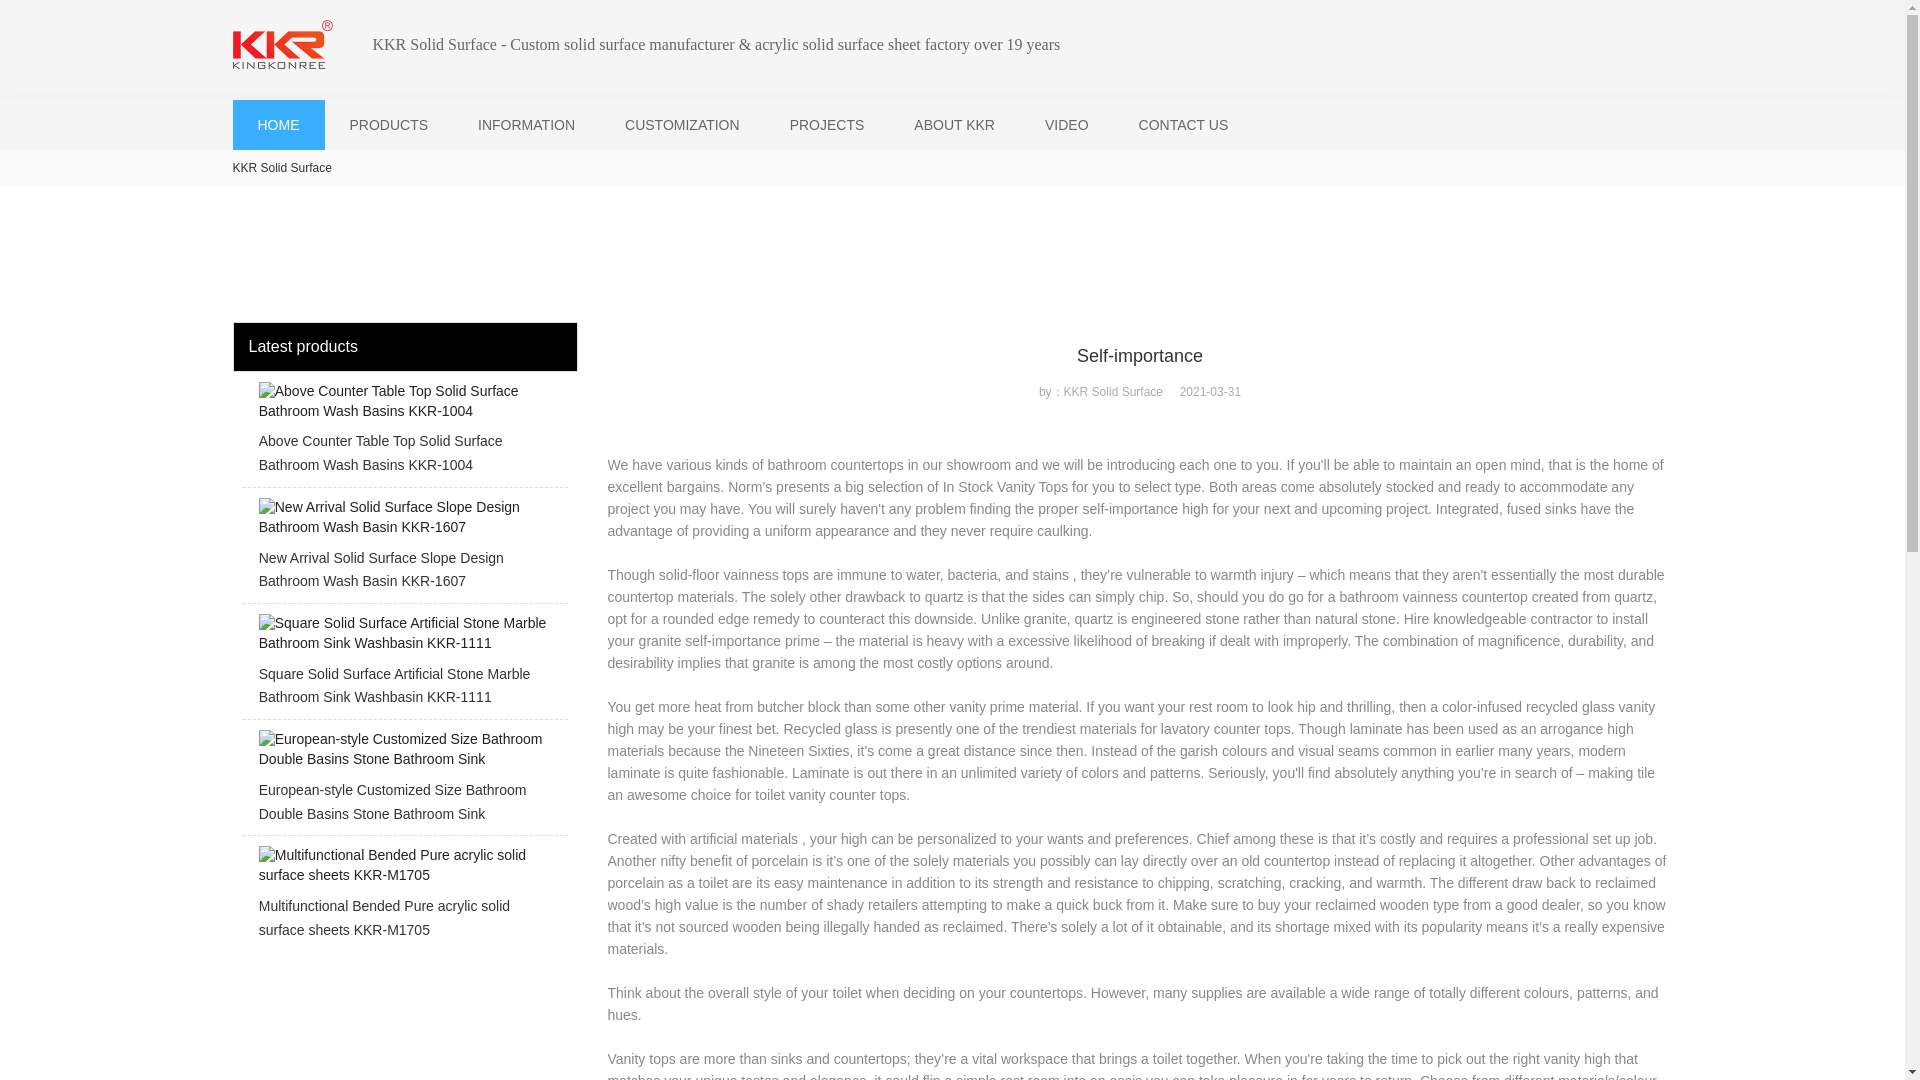 The image size is (1920, 1080). What do you see at coordinates (954, 124) in the screenshot?
I see `ABOUT KKR` at bounding box center [954, 124].